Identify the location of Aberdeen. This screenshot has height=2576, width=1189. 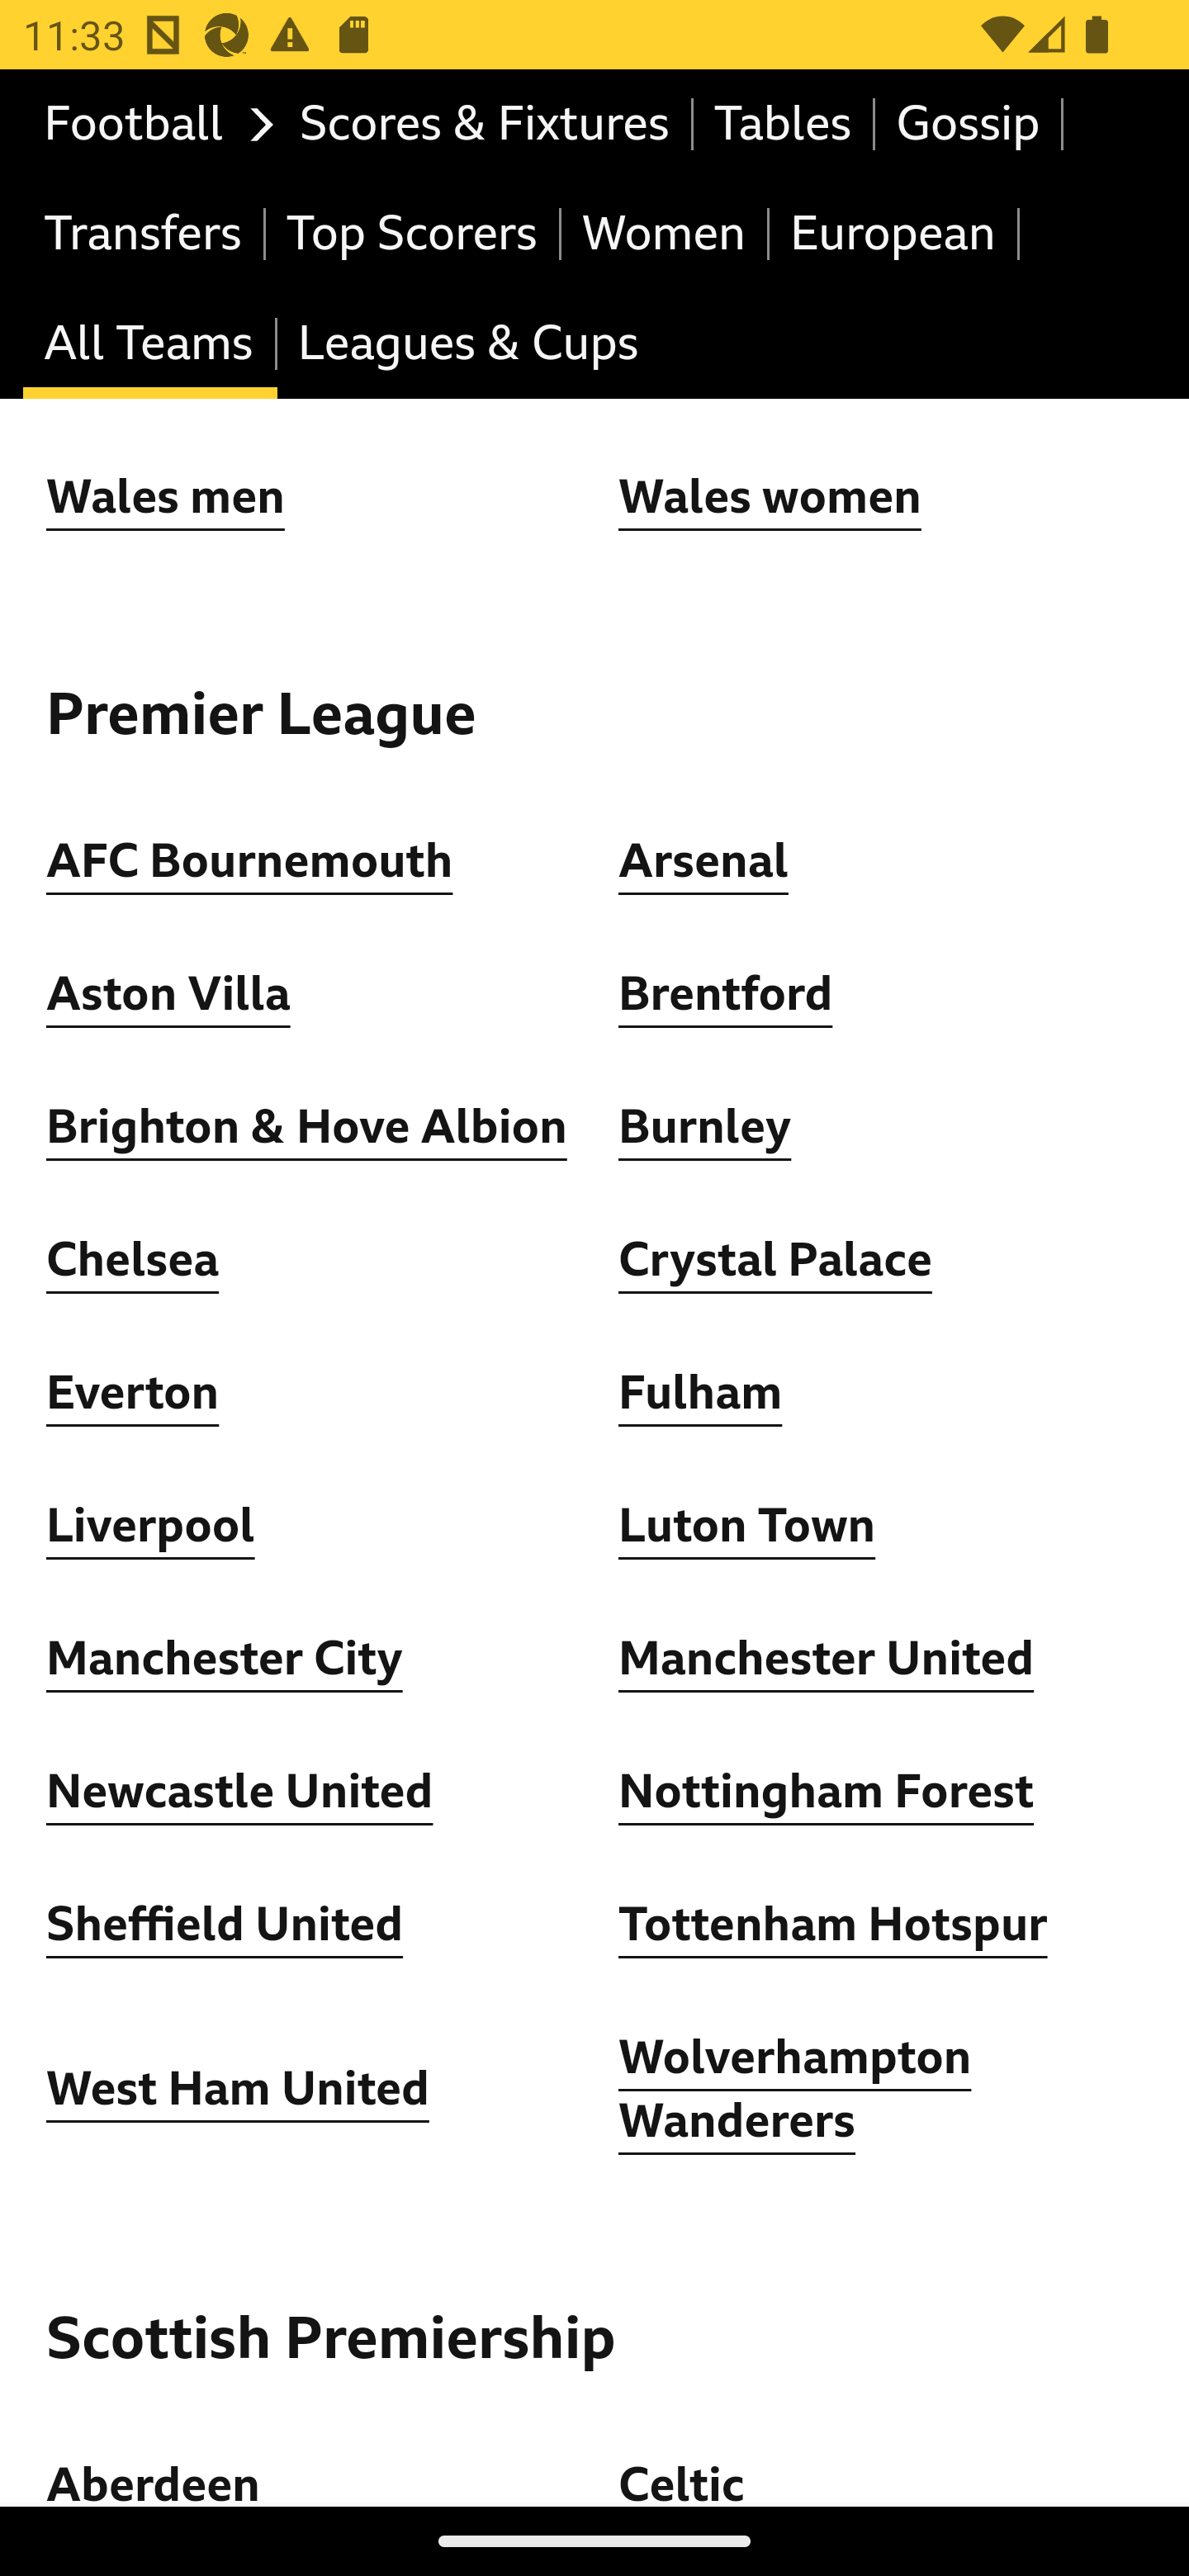
(154, 2482).